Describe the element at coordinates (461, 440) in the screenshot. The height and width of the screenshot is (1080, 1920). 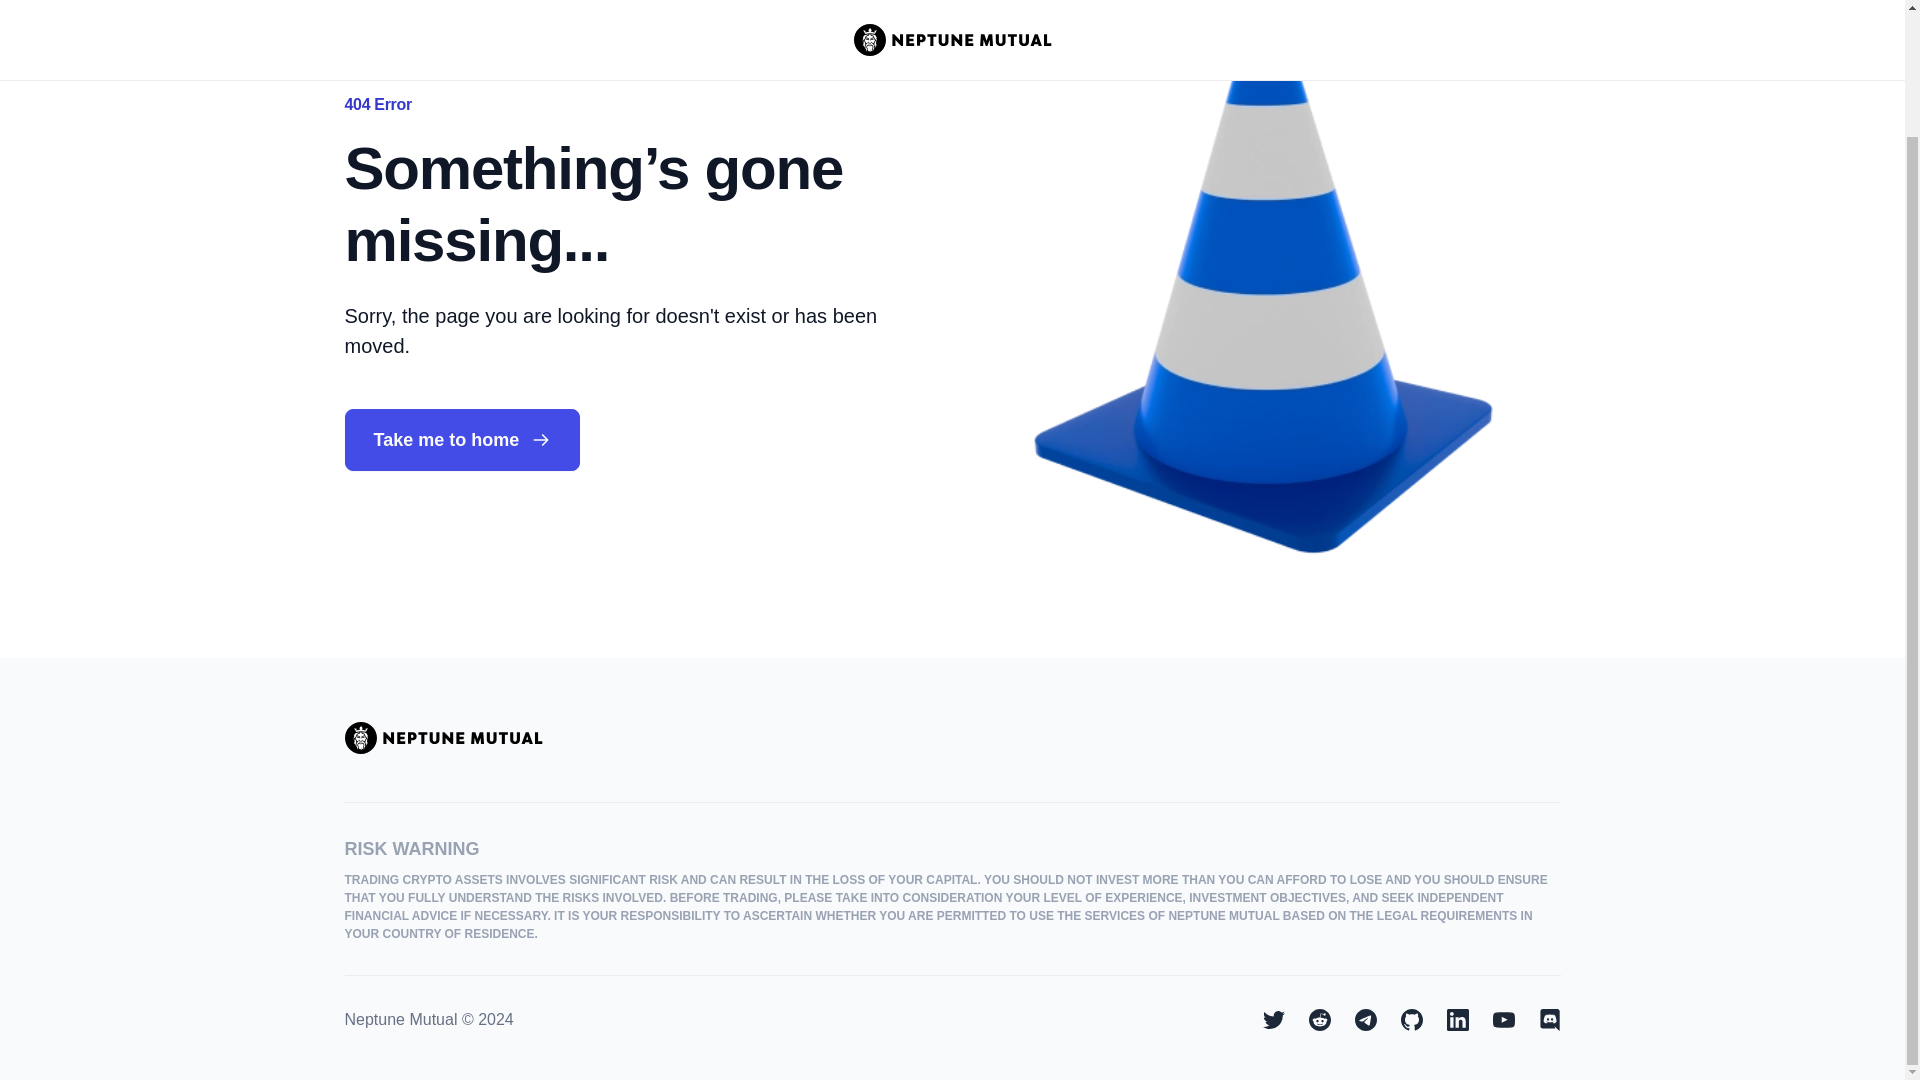
I see `Take me to home` at that location.